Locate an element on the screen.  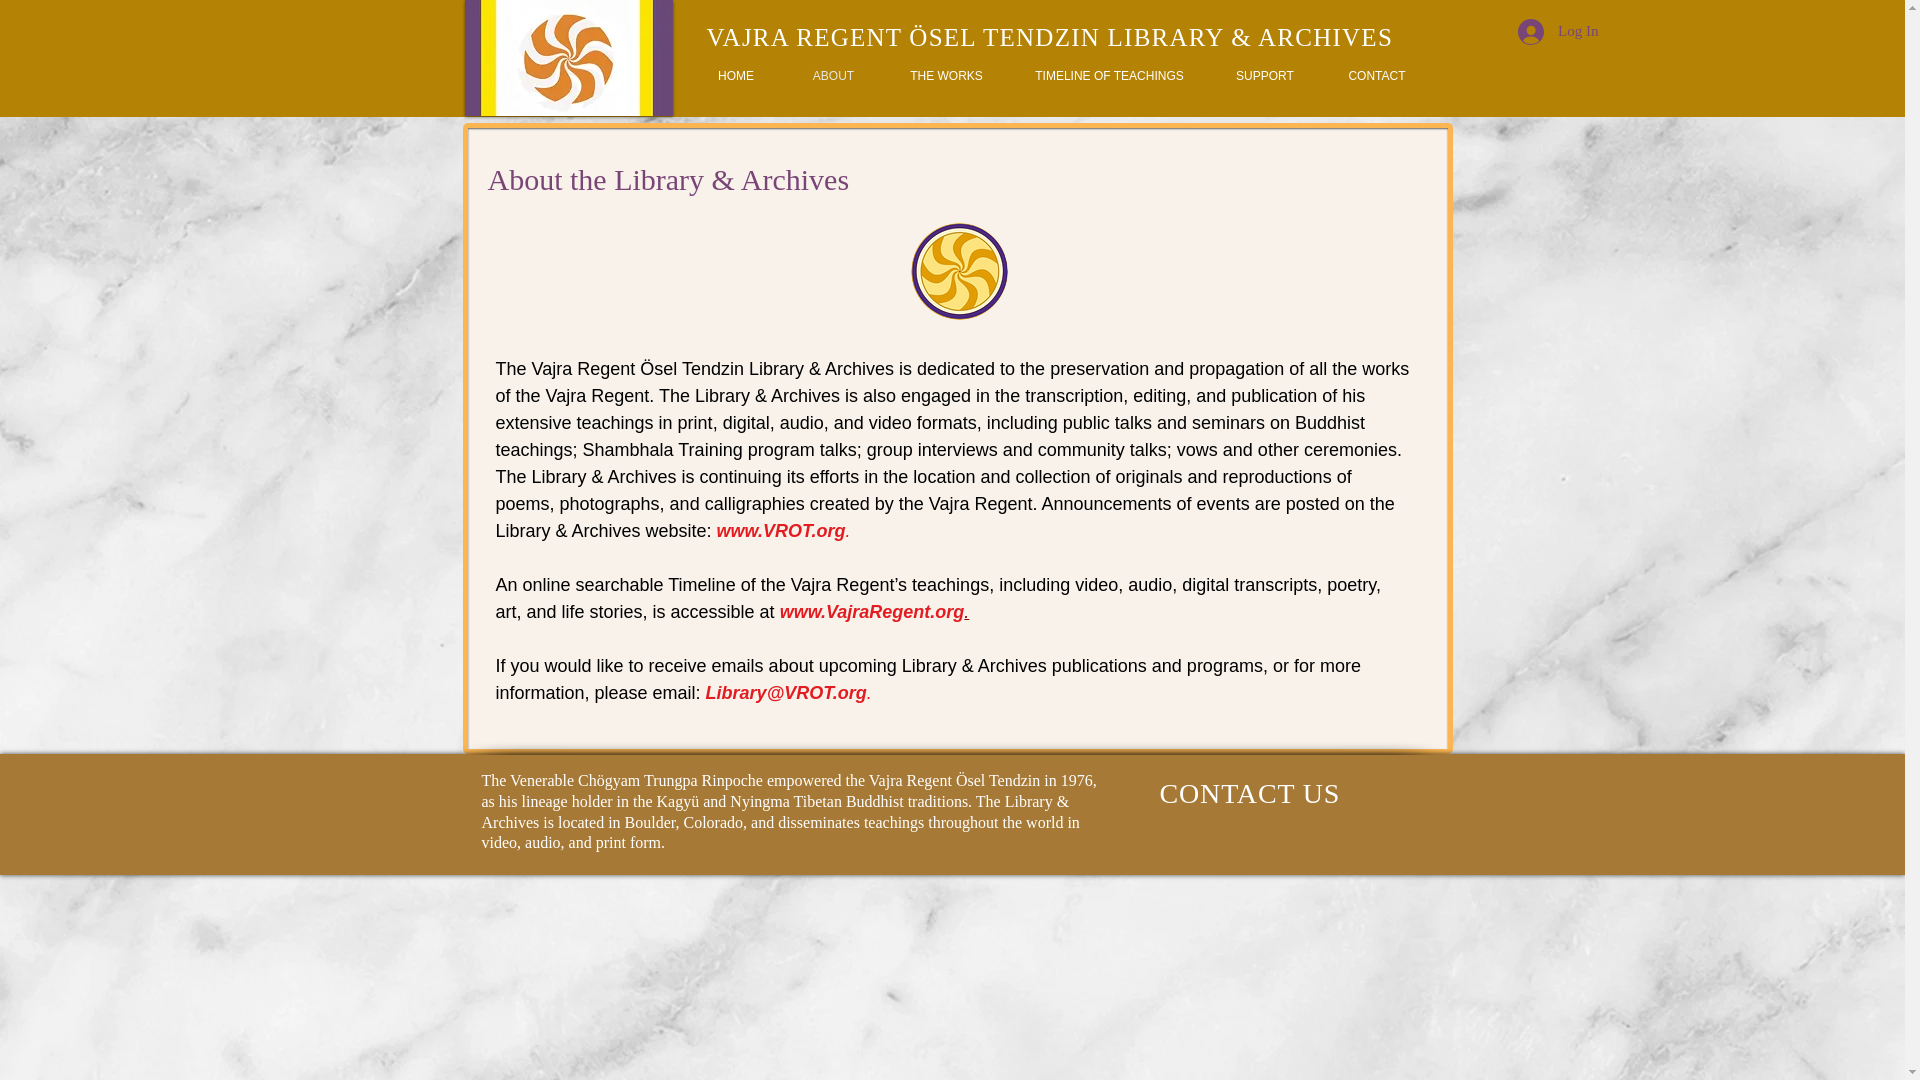
ABOUT is located at coordinates (833, 76).